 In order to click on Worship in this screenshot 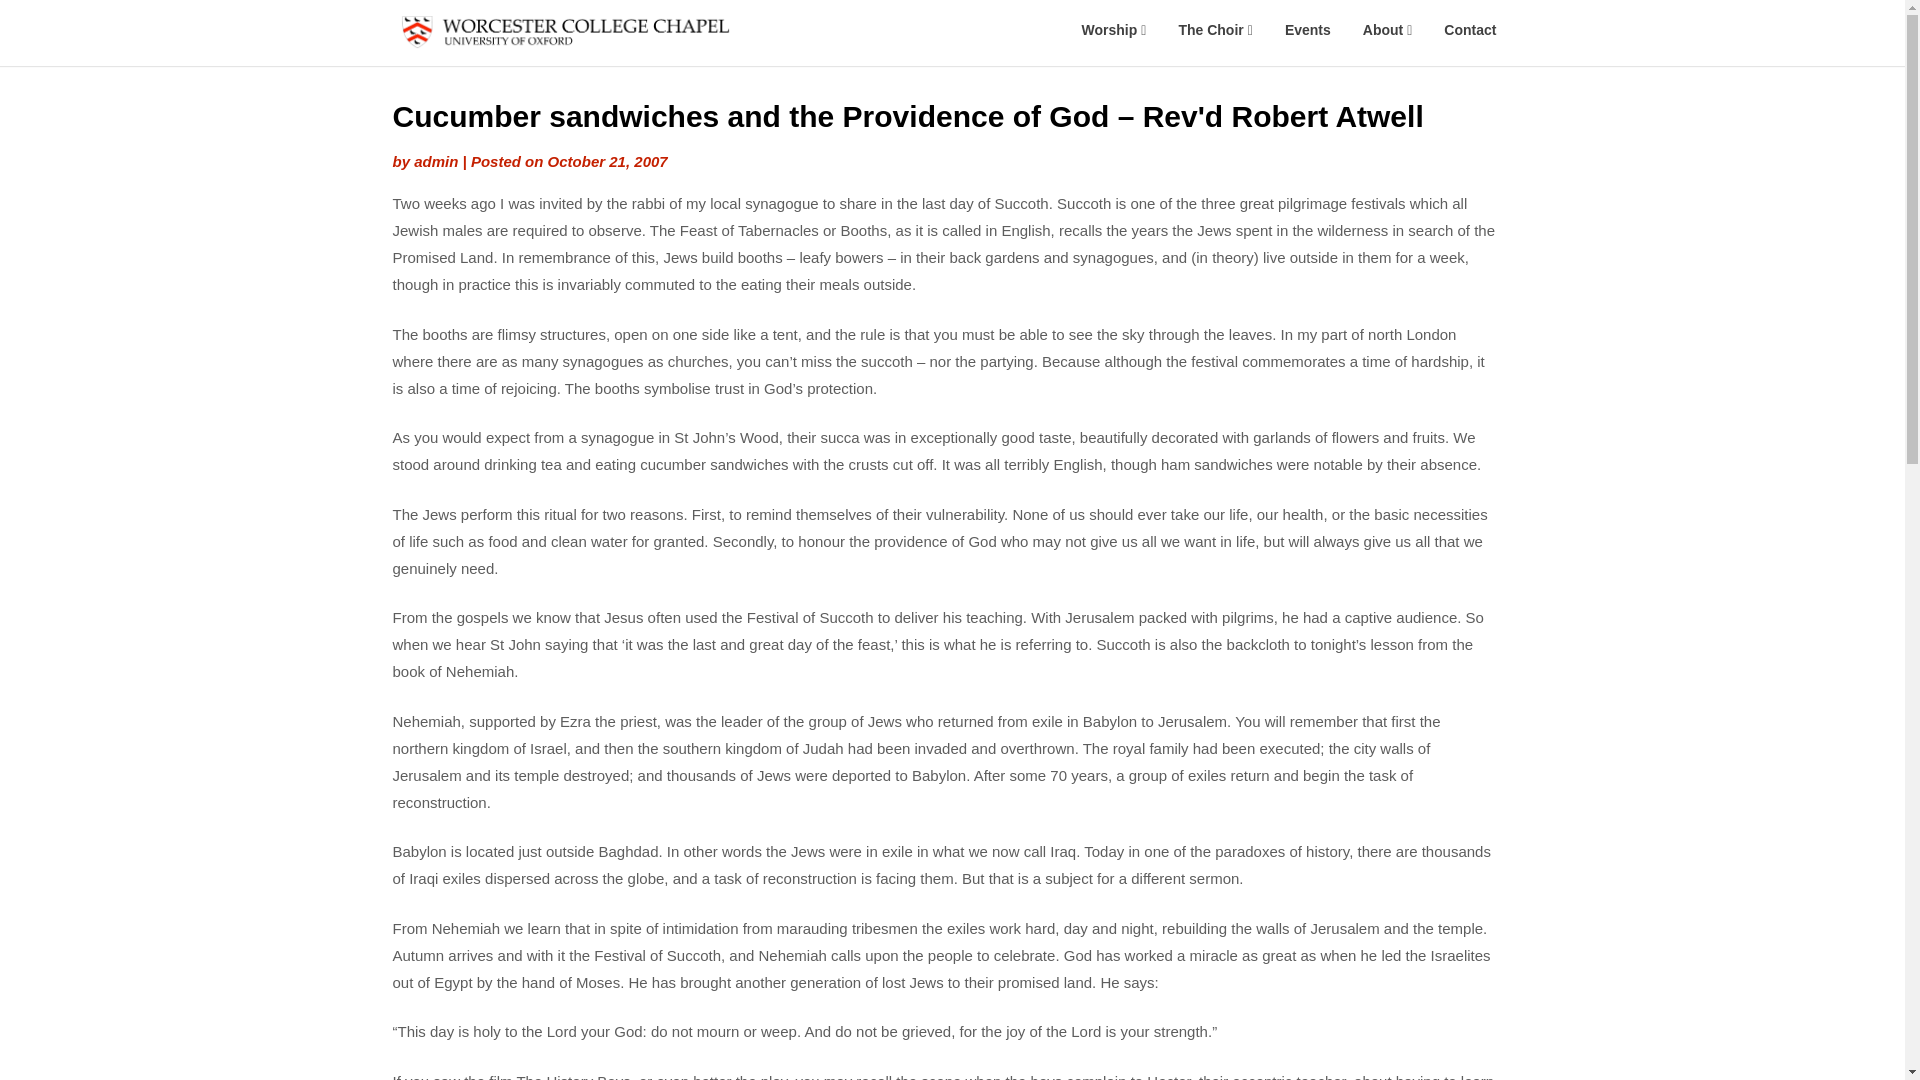, I will do `click(1114, 30)`.